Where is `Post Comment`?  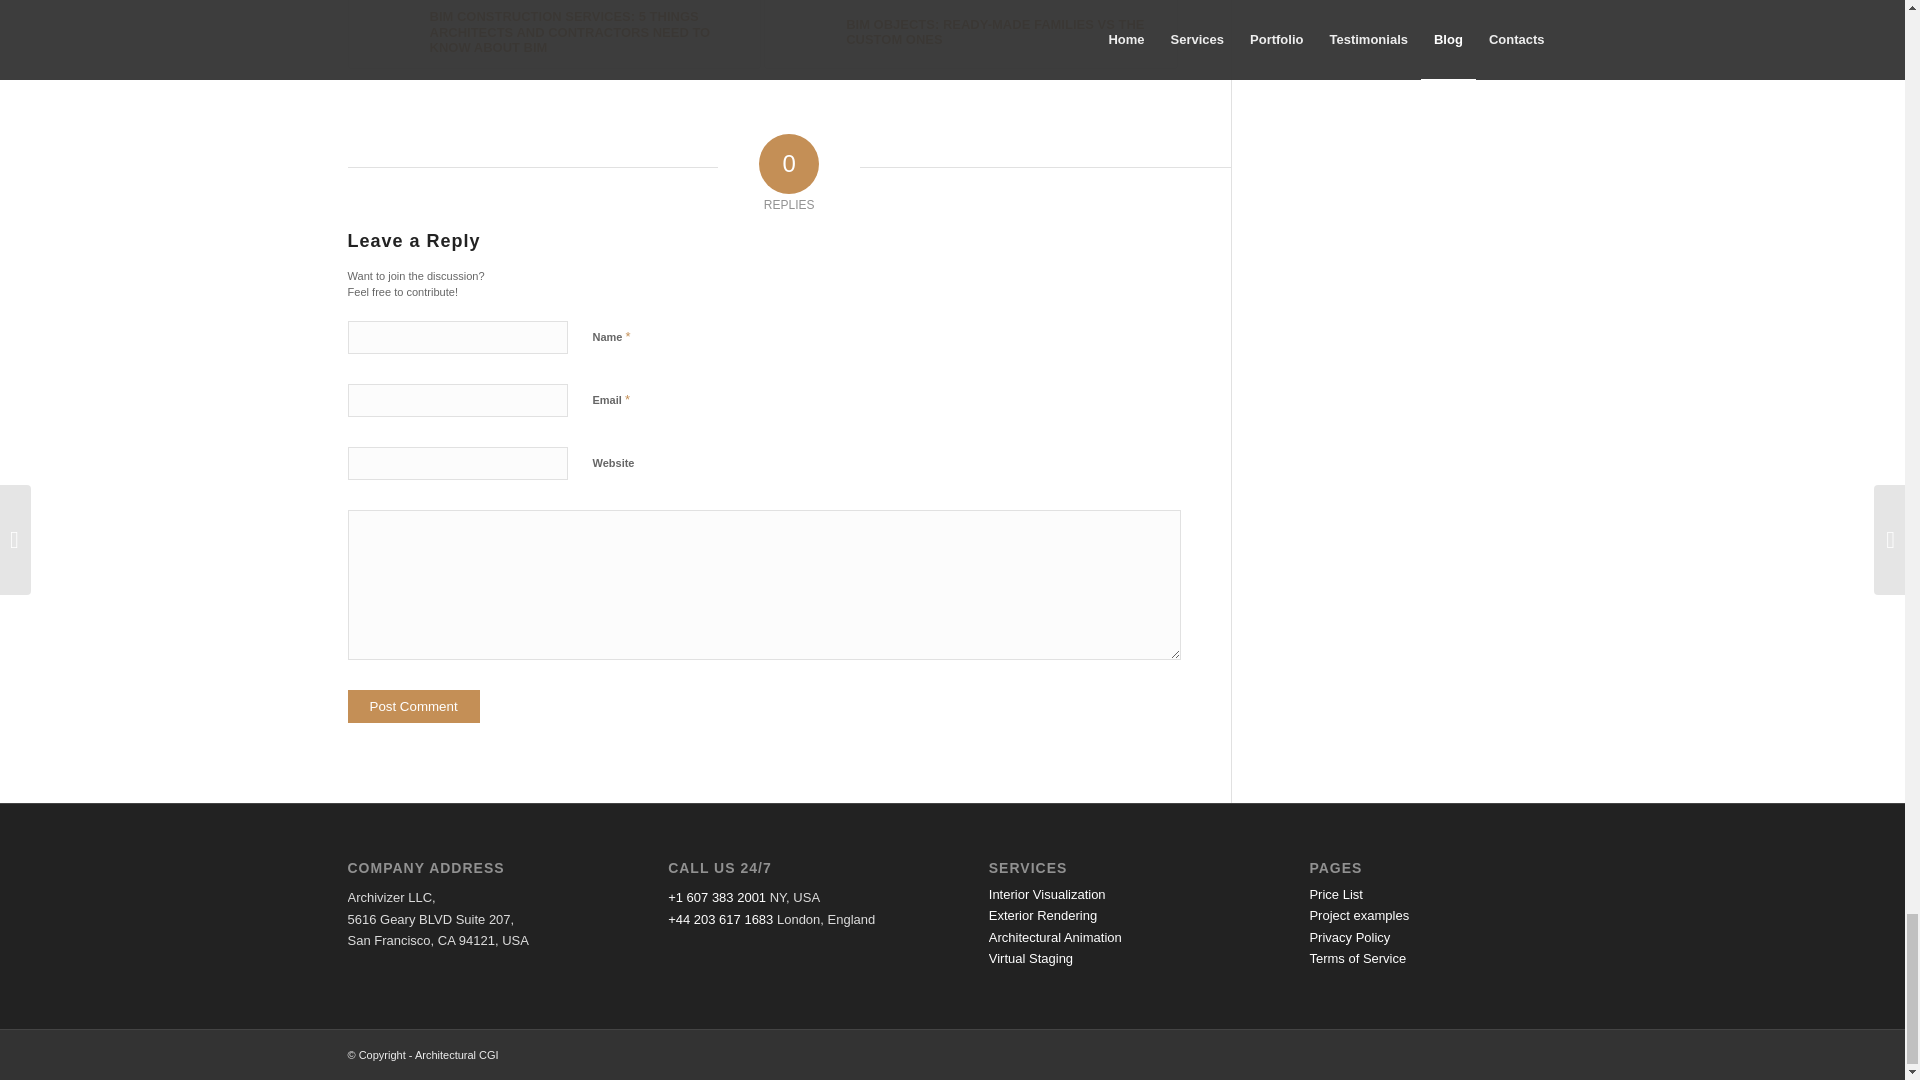
Post Comment is located at coordinates (414, 706).